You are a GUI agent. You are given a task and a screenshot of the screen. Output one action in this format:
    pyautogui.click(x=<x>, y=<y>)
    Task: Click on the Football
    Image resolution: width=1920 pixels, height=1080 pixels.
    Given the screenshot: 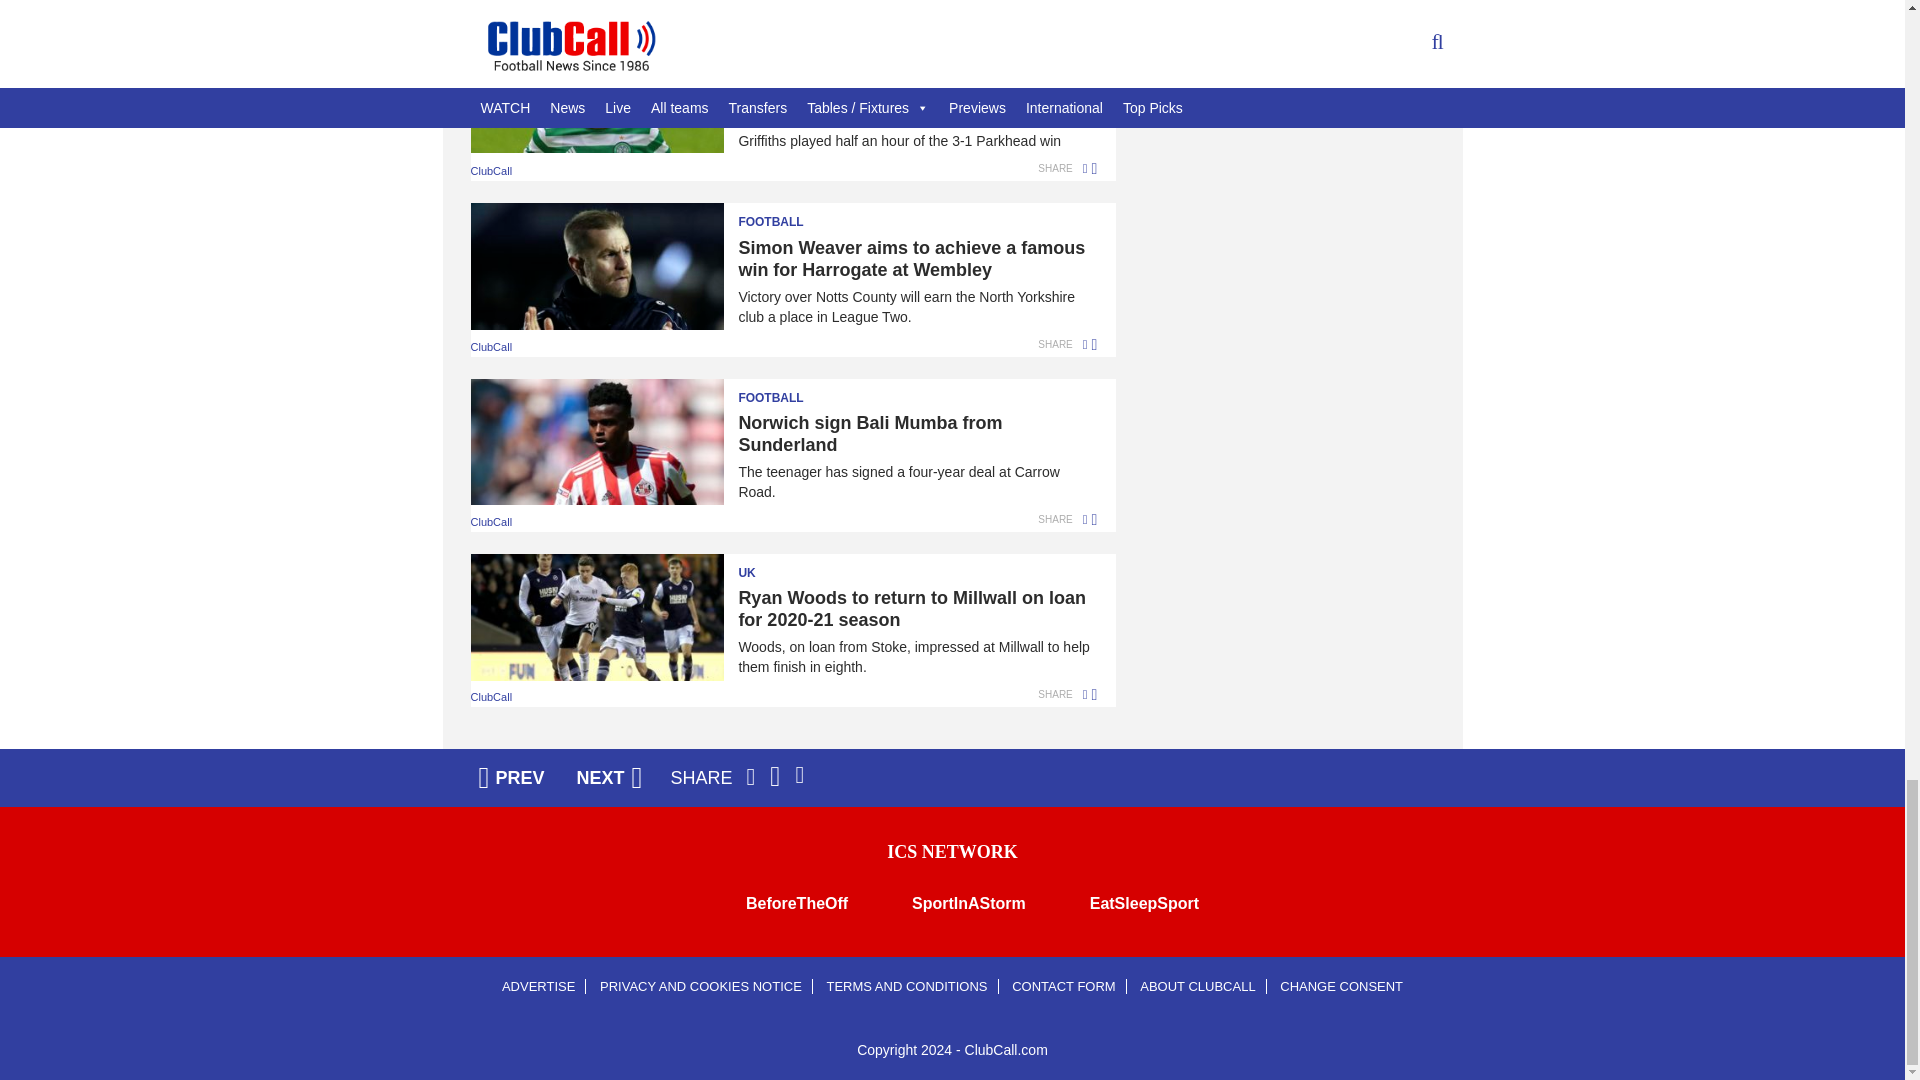 What is the action you would take?
    pyautogui.click(x=783, y=216)
    